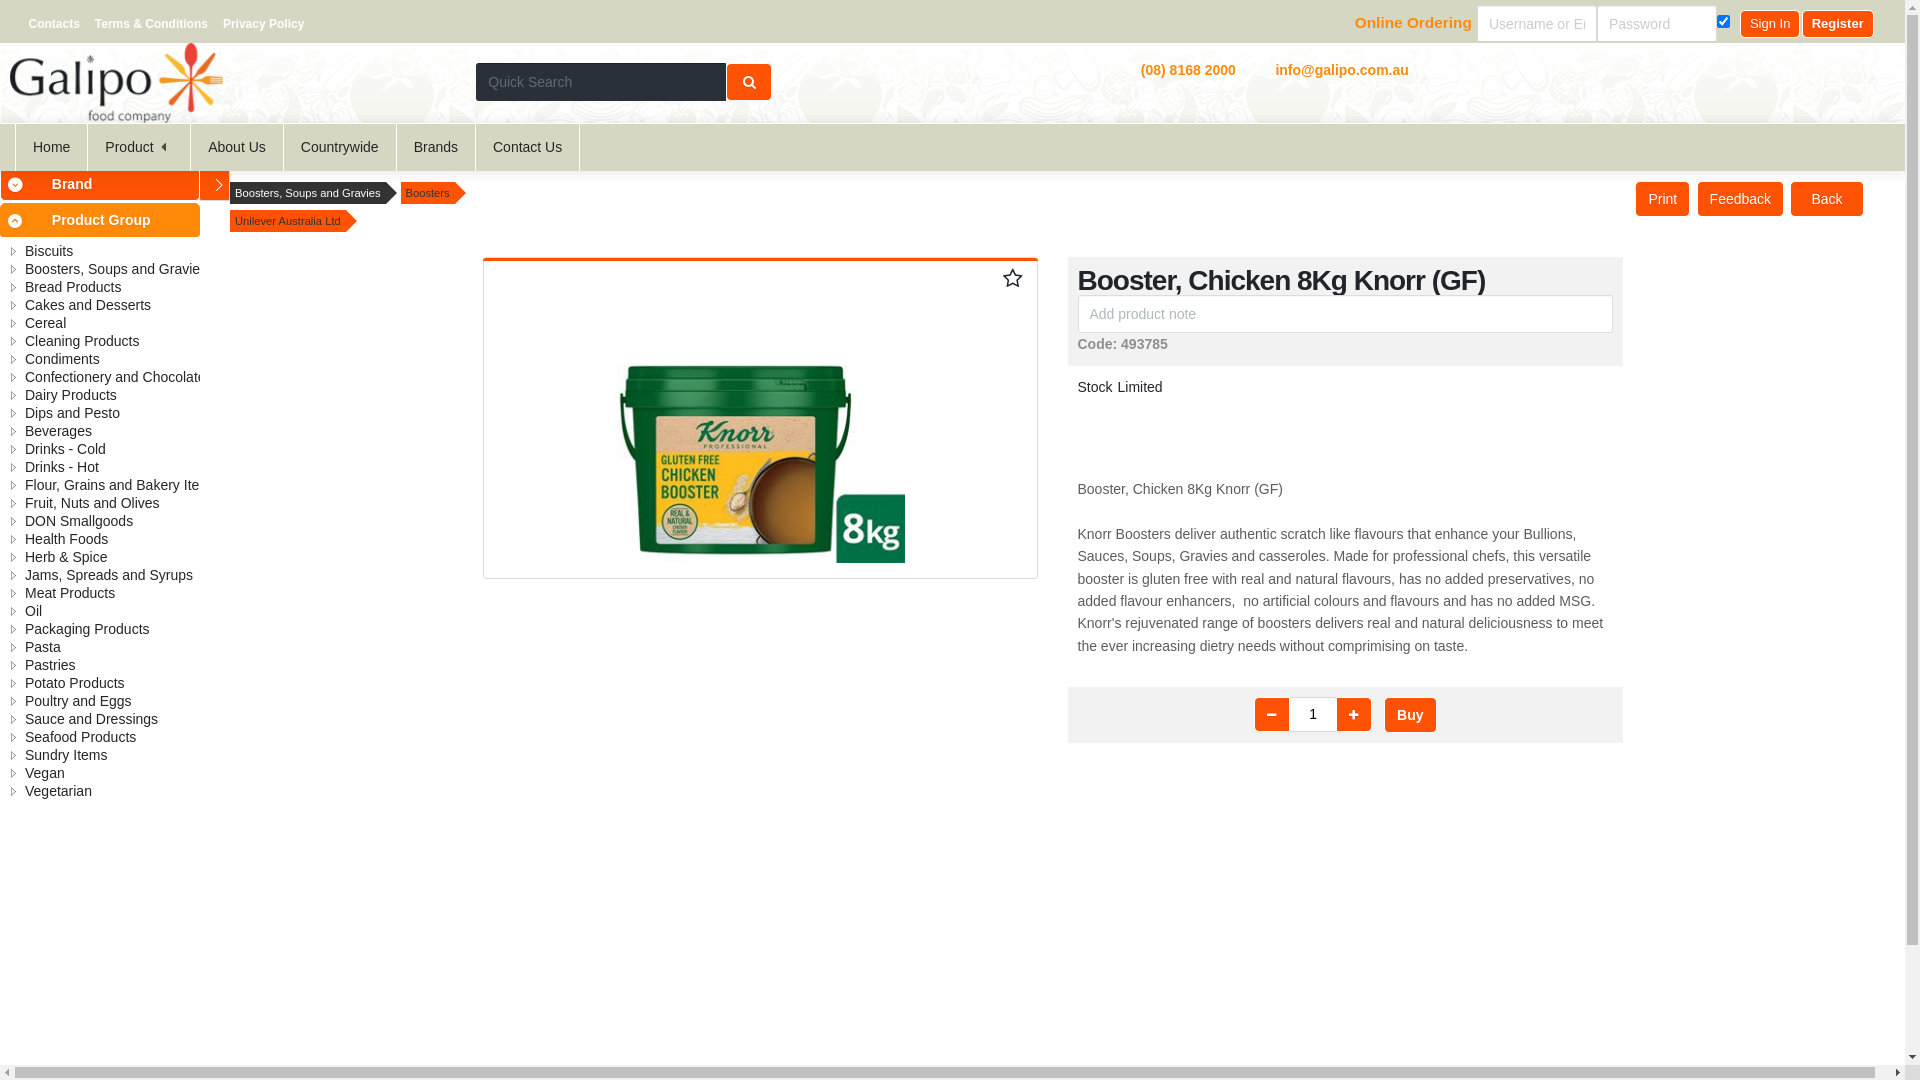 The image size is (1920, 1080). What do you see at coordinates (50, 665) in the screenshot?
I see `Pastries` at bounding box center [50, 665].